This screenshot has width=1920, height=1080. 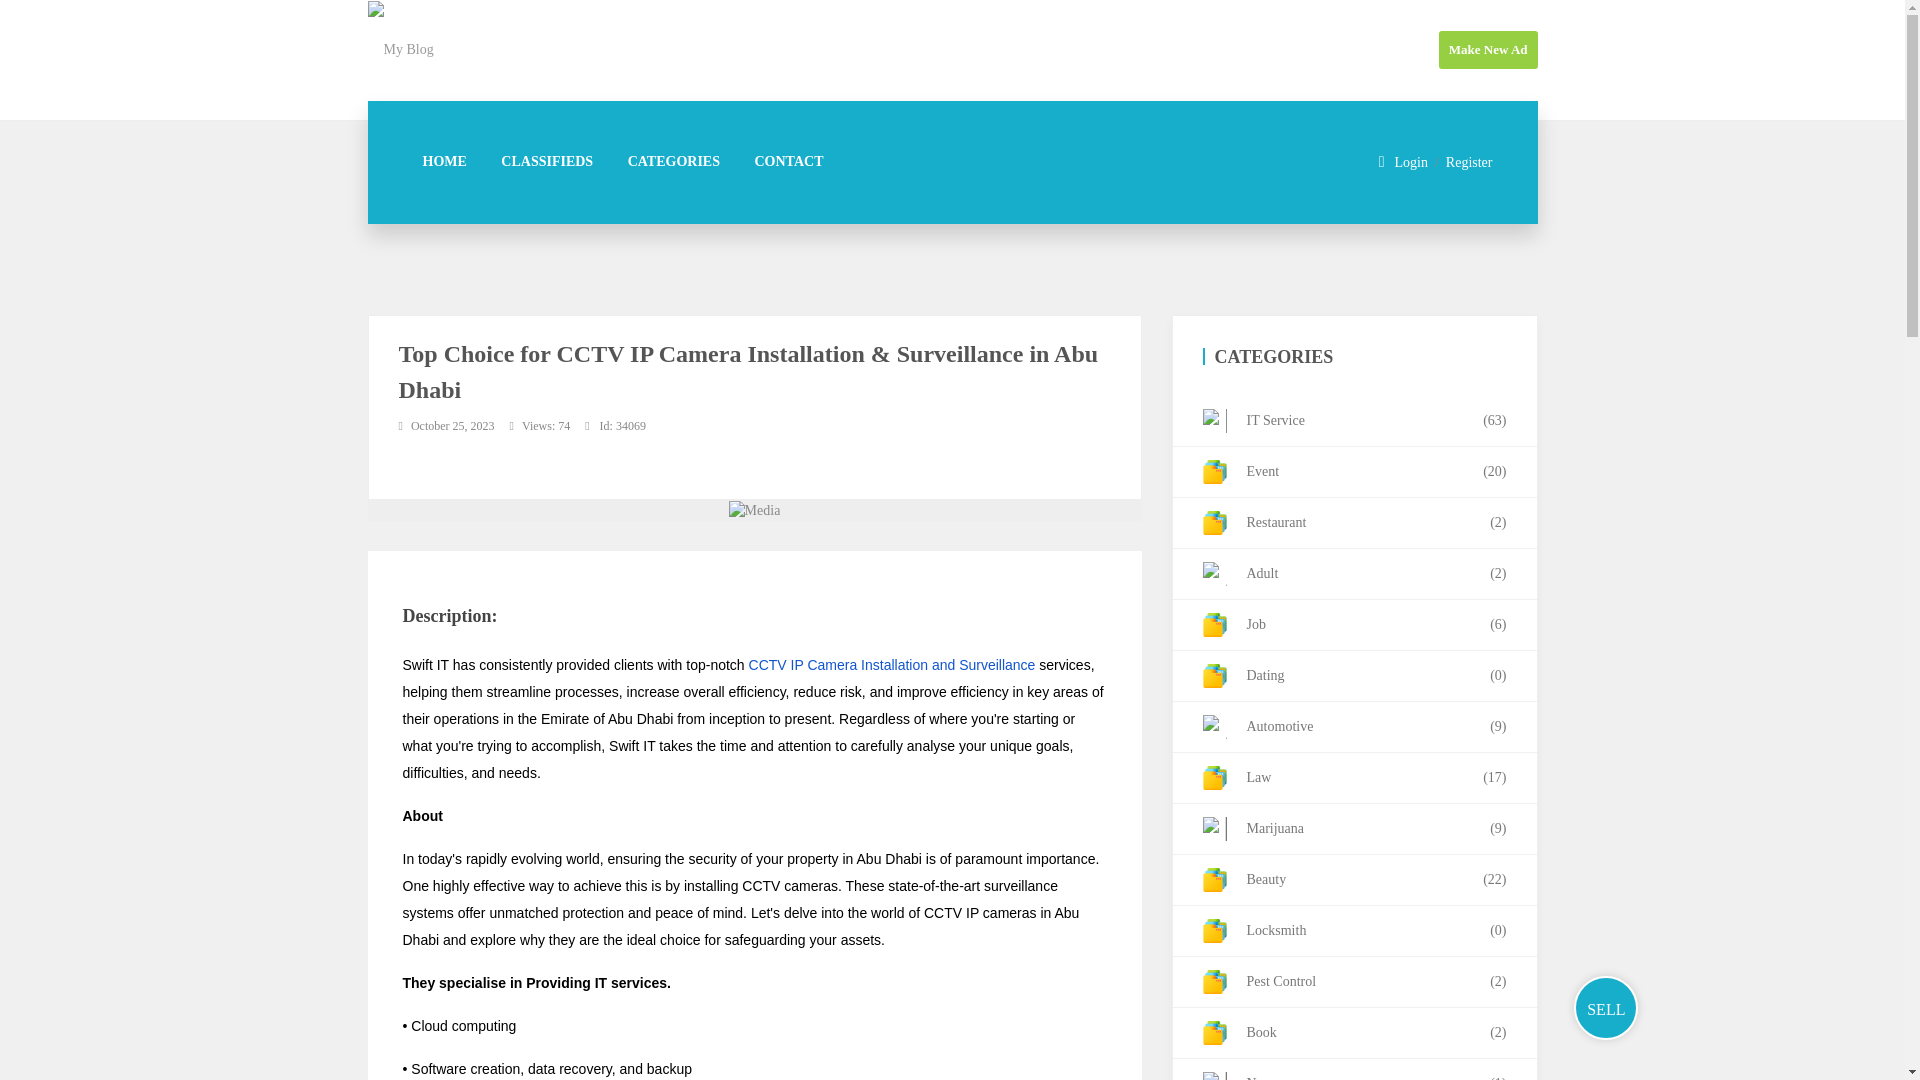 What do you see at coordinates (546, 162) in the screenshot?
I see `CLASSIFIEDS` at bounding box center [546, 162].